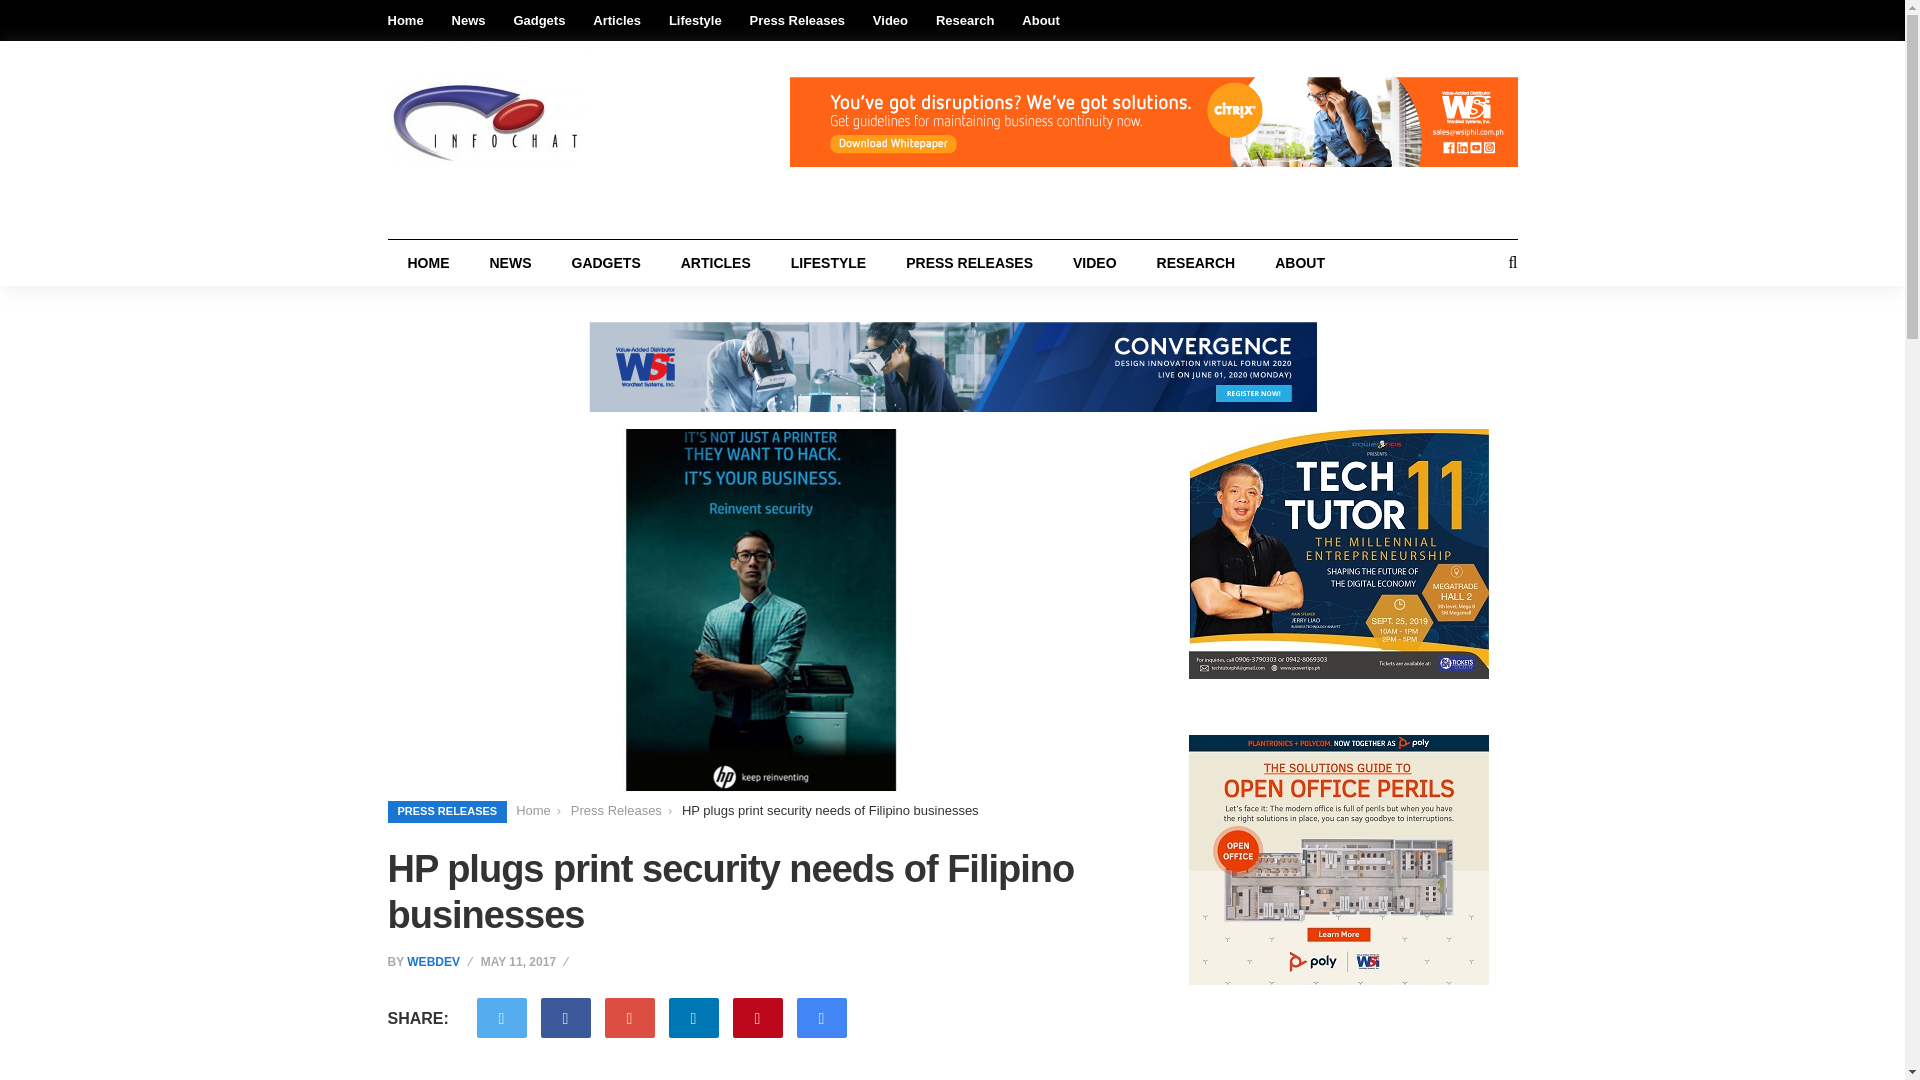  What do you see at coordinates (890, 20) in the screenshot?
I see `Video` at bounding box center [890, 20].